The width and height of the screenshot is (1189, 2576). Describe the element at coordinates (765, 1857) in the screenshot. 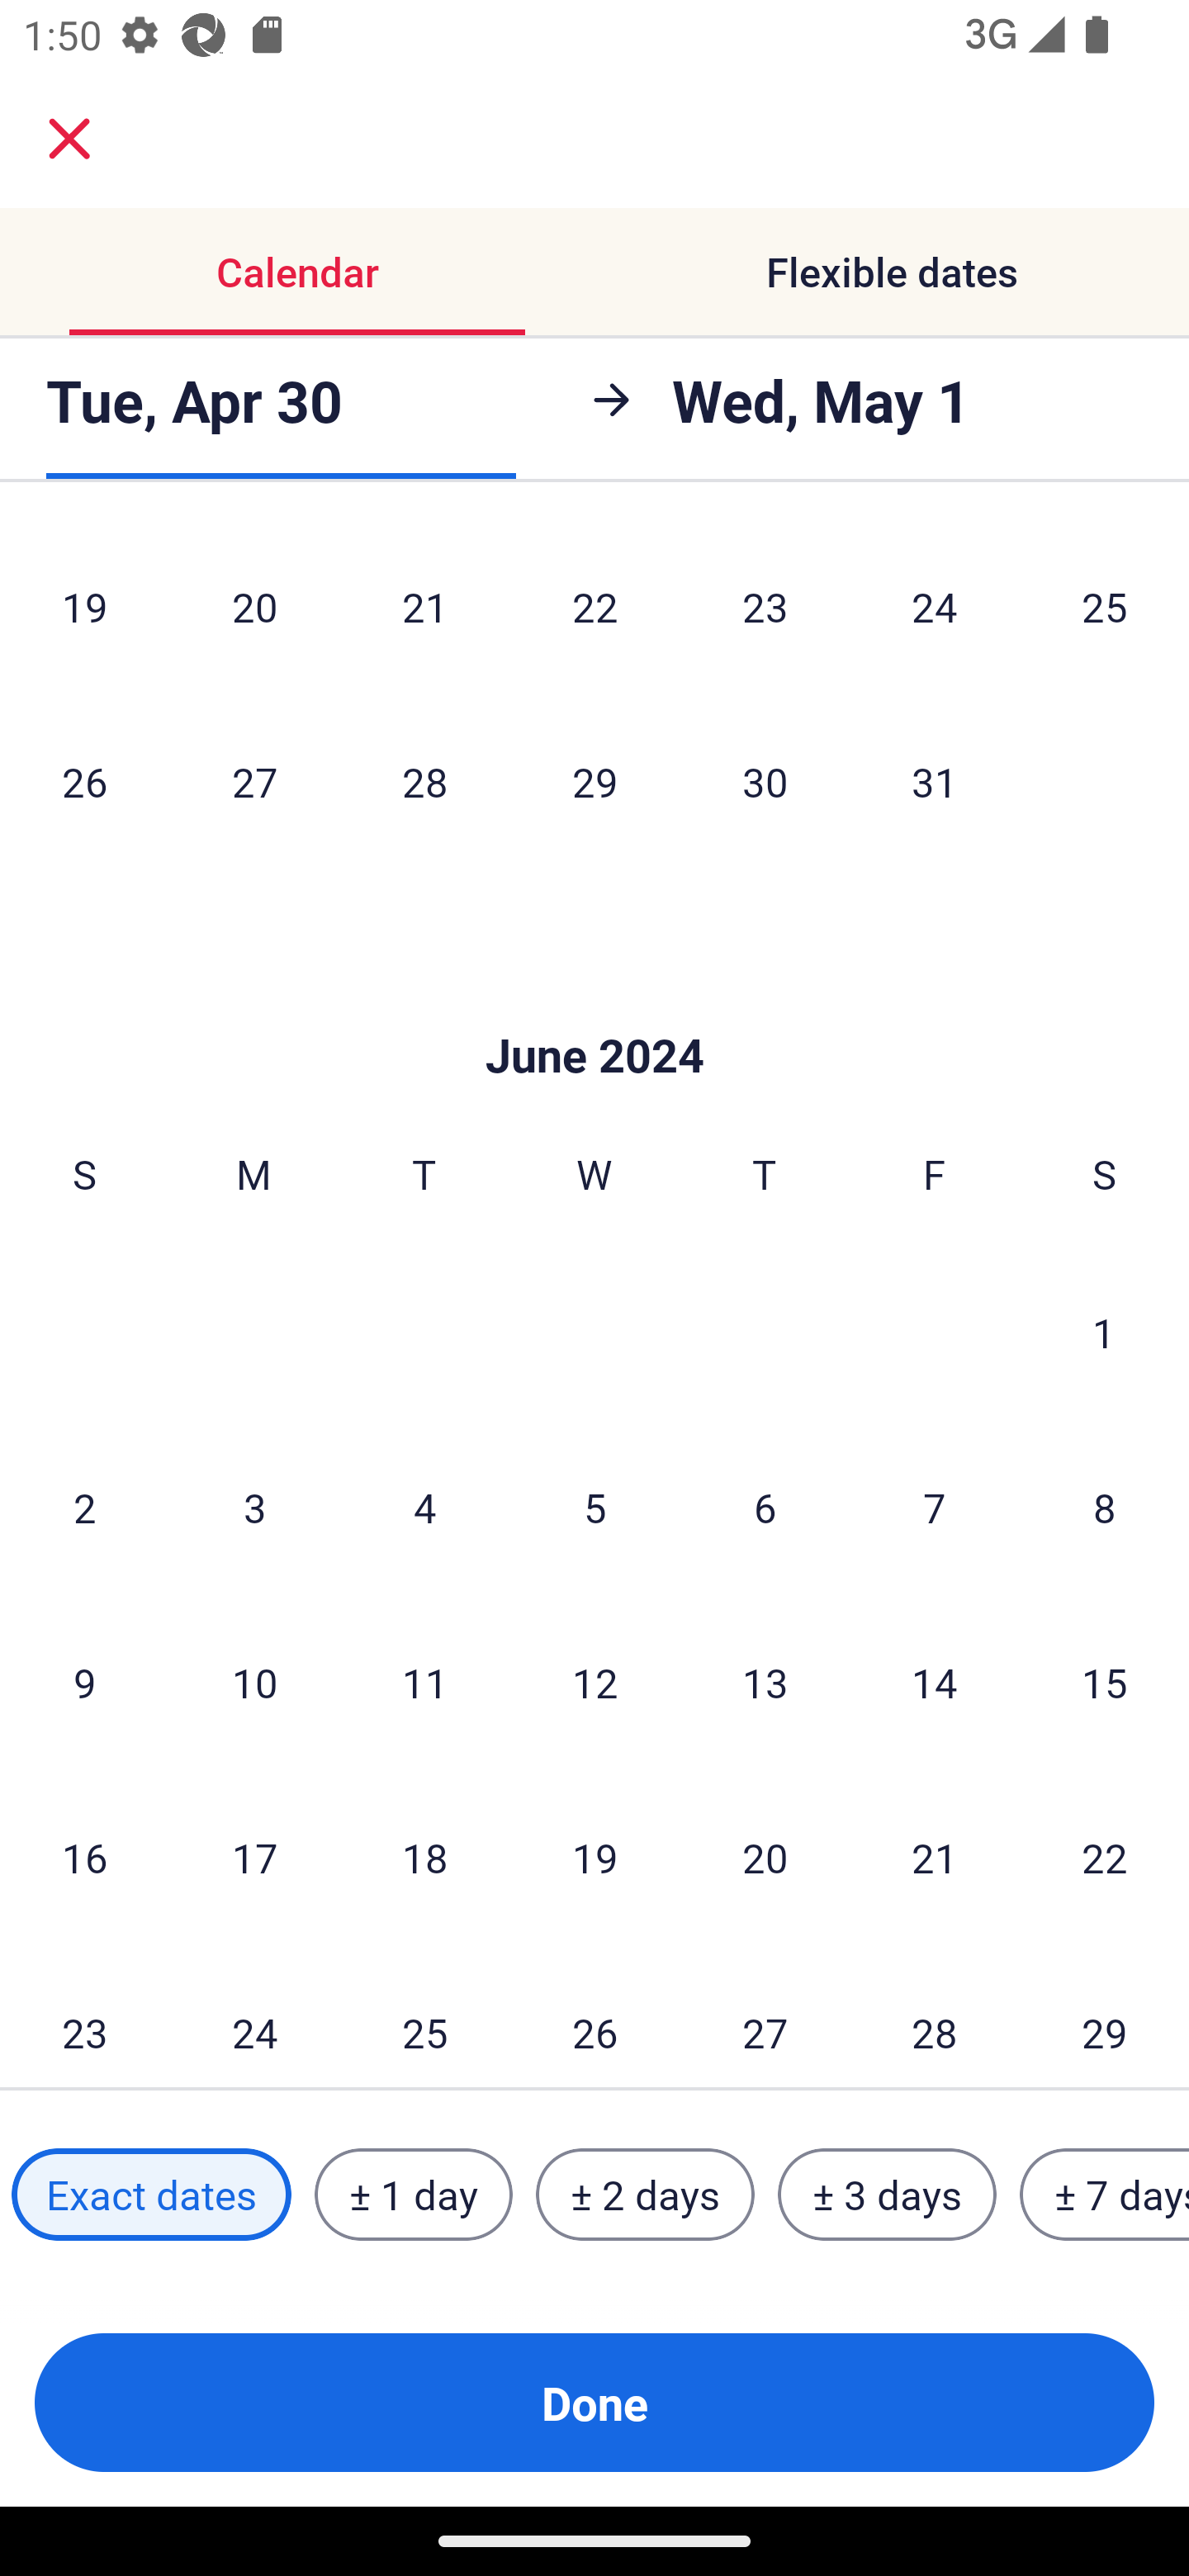

I see `20 Thursday, June 20, 2024` at that location.